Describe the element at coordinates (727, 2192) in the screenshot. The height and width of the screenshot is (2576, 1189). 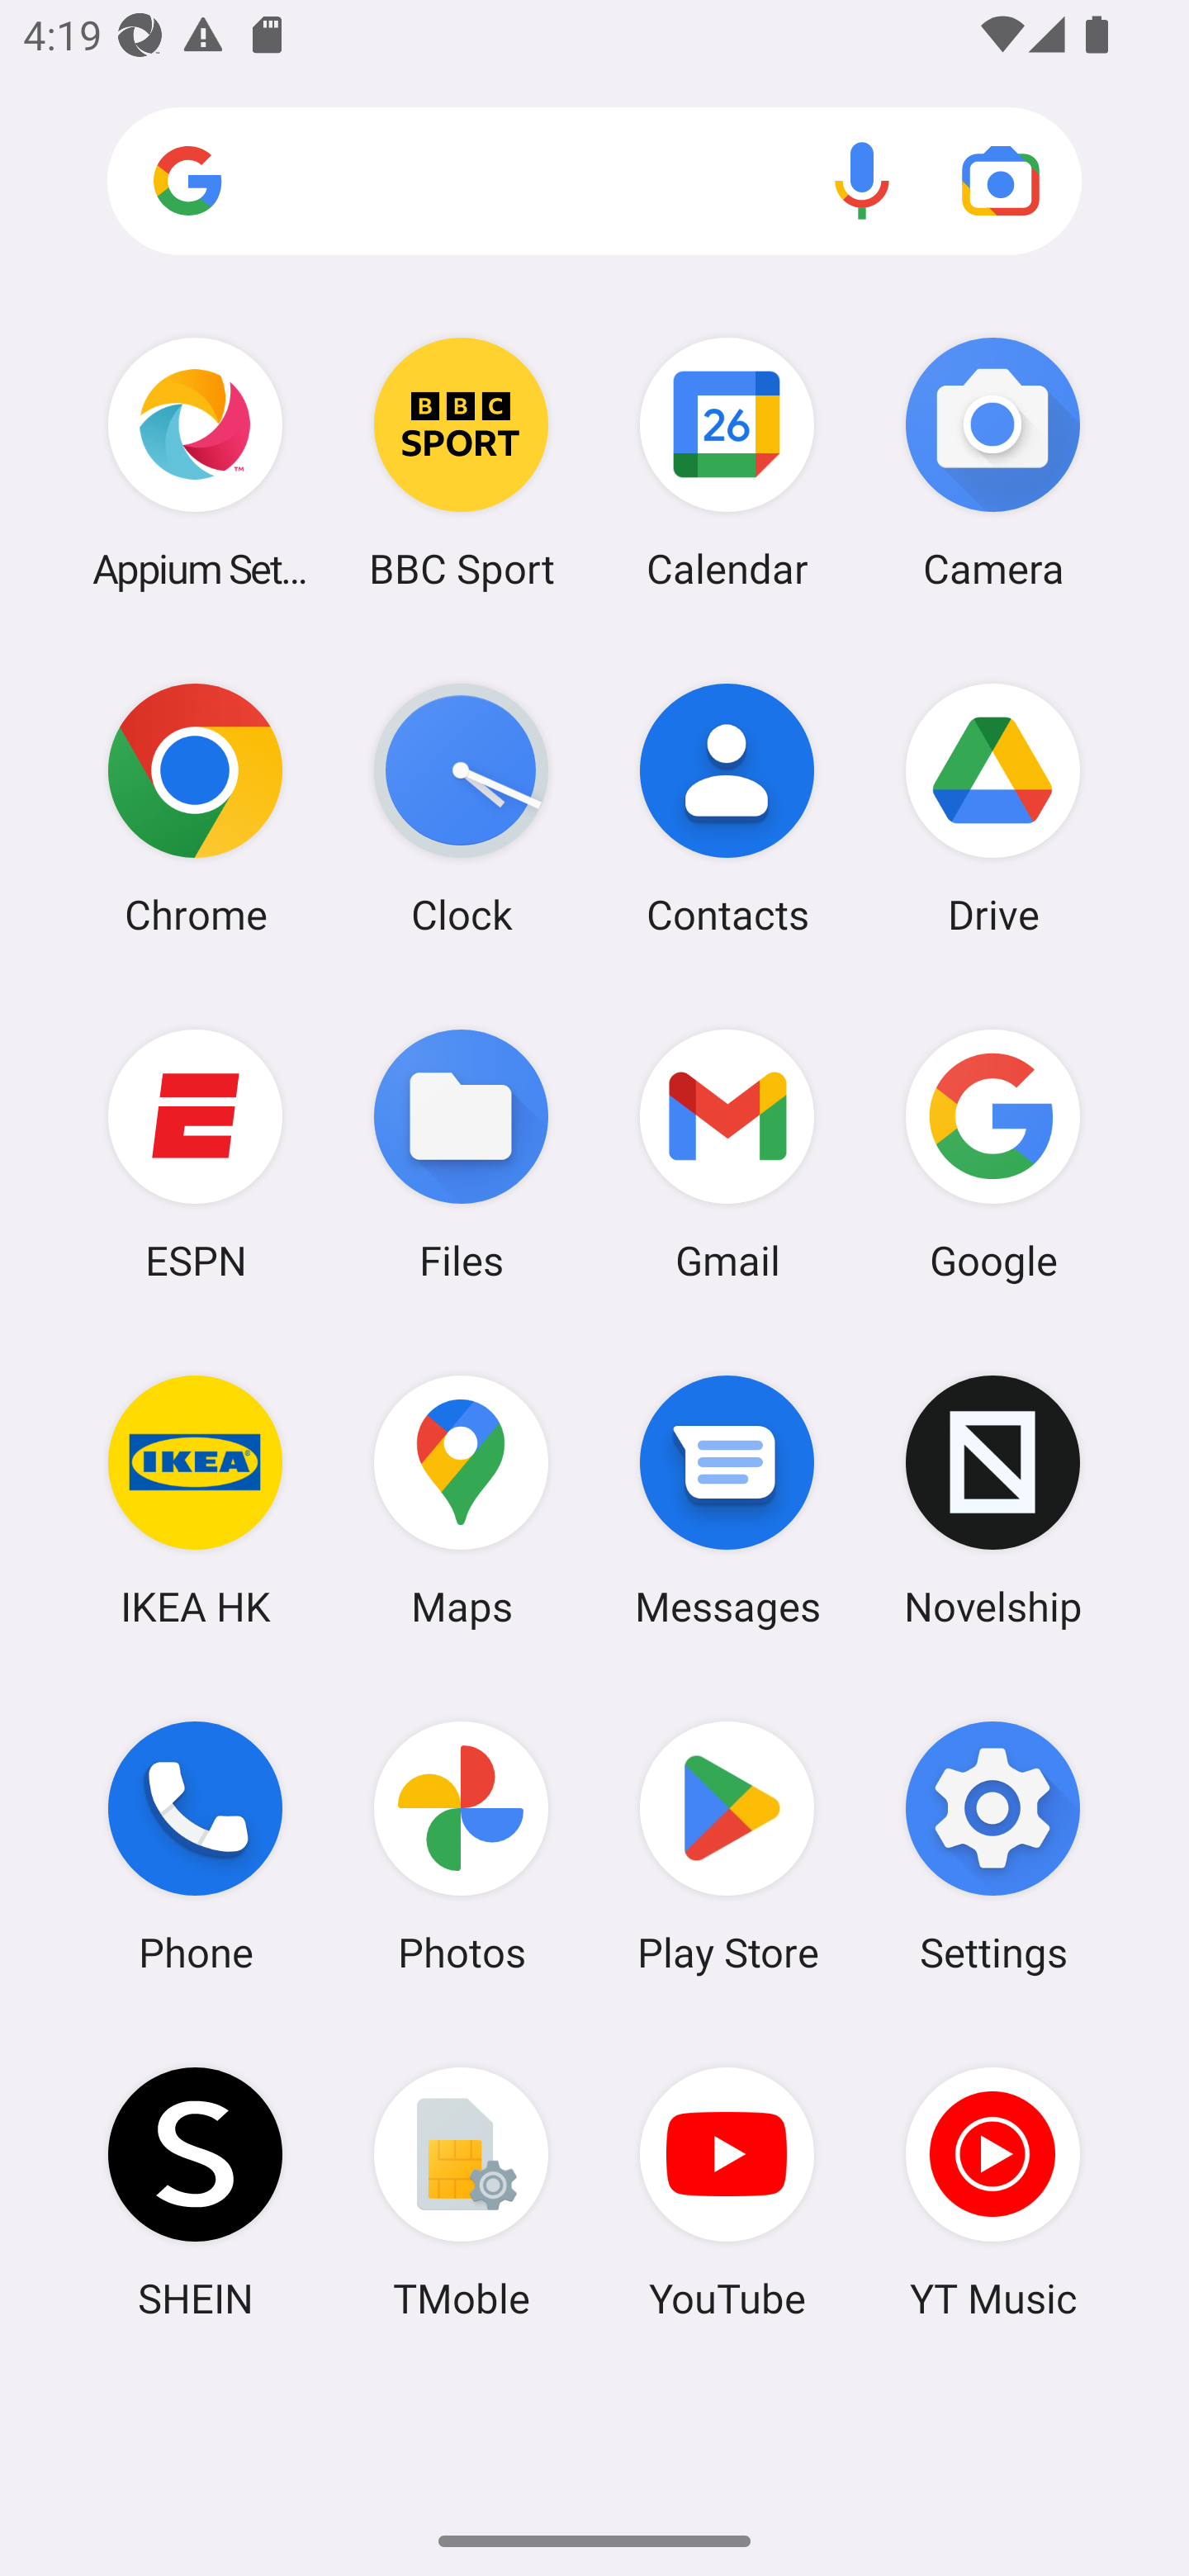
I see `YouTube` at that location.